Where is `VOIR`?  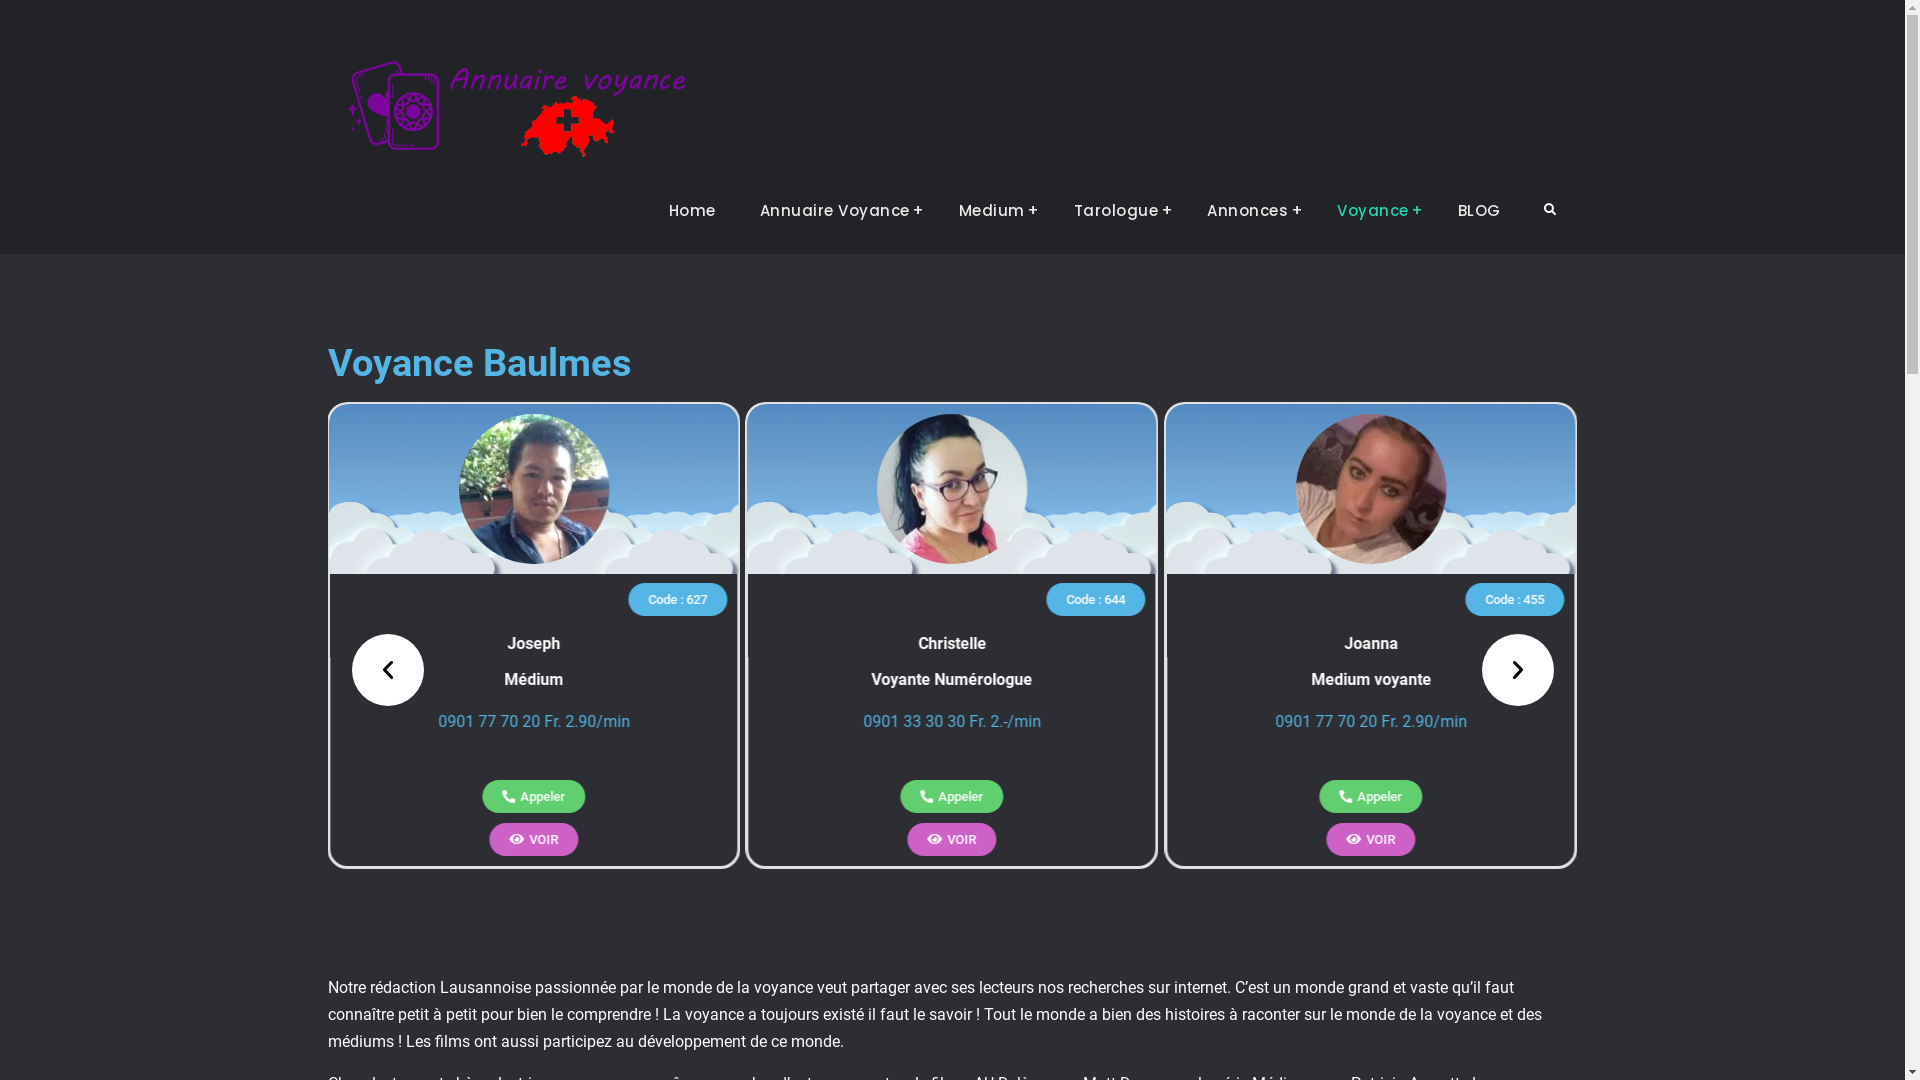 VOIR is located at coordinates (952, 840).